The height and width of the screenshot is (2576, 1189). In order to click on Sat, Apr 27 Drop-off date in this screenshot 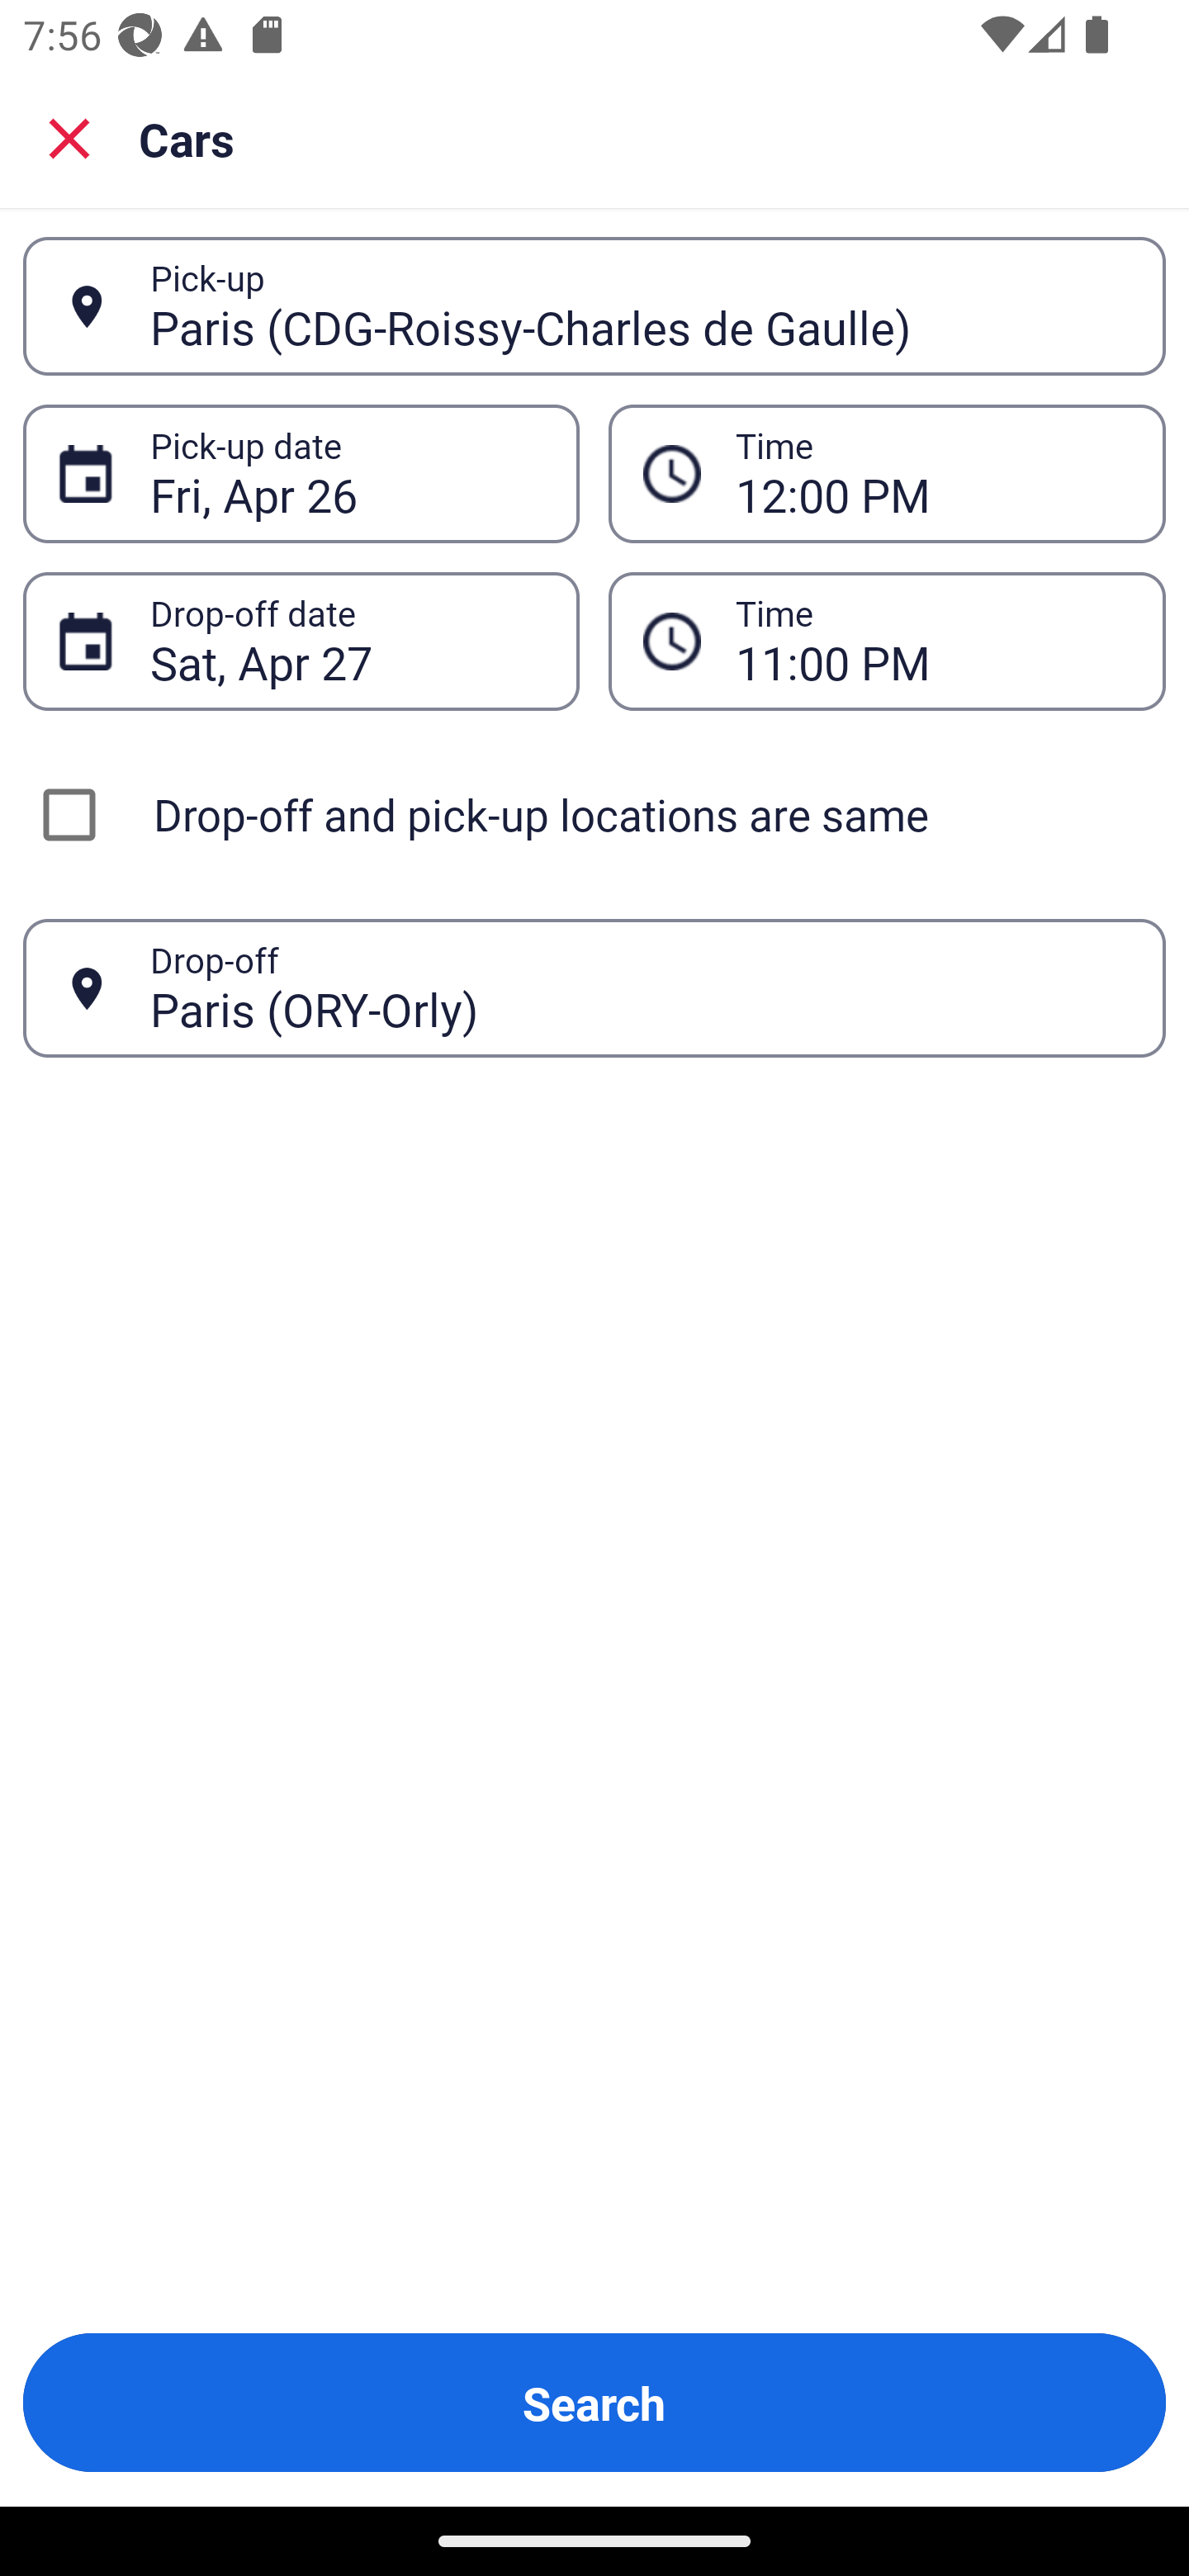, I will do `click(301, 641)`.